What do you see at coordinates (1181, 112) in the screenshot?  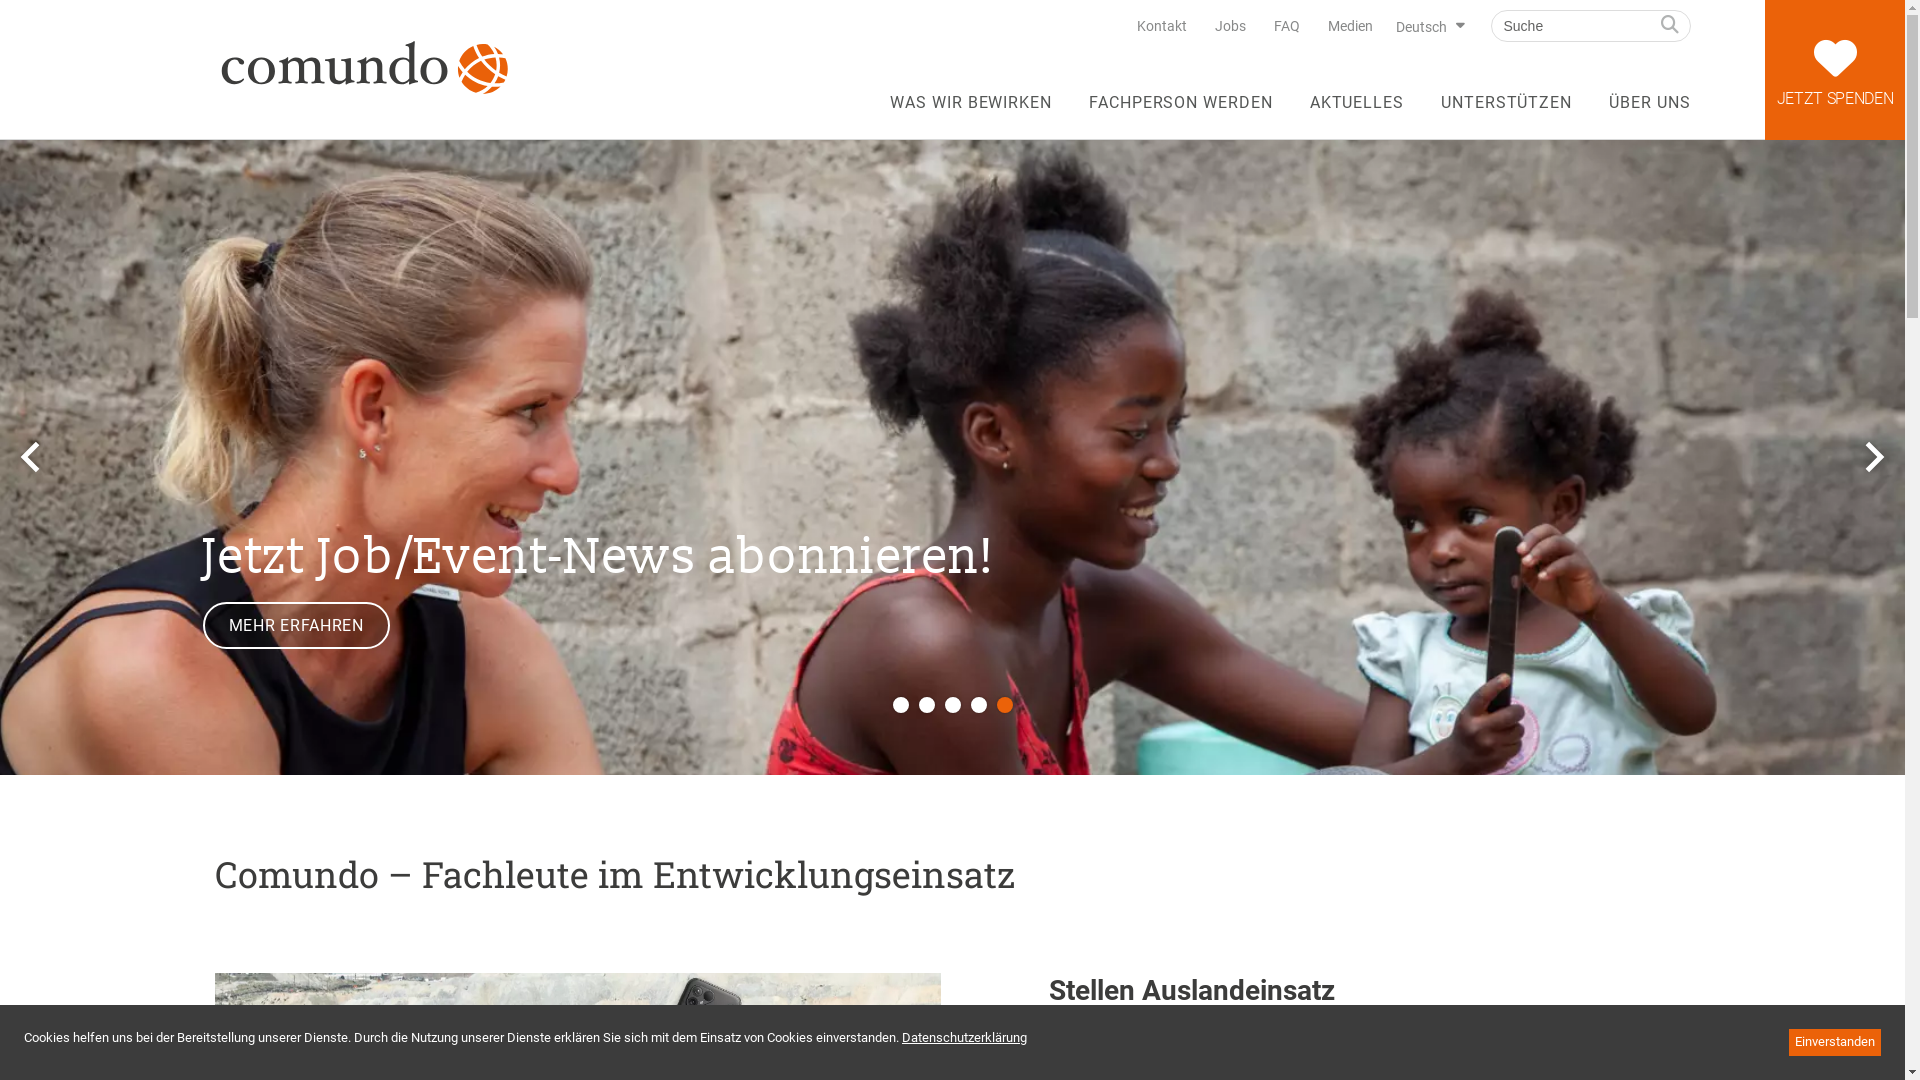 I see `FACHPERSON WERDEN` at bounding box center [1181, 112].